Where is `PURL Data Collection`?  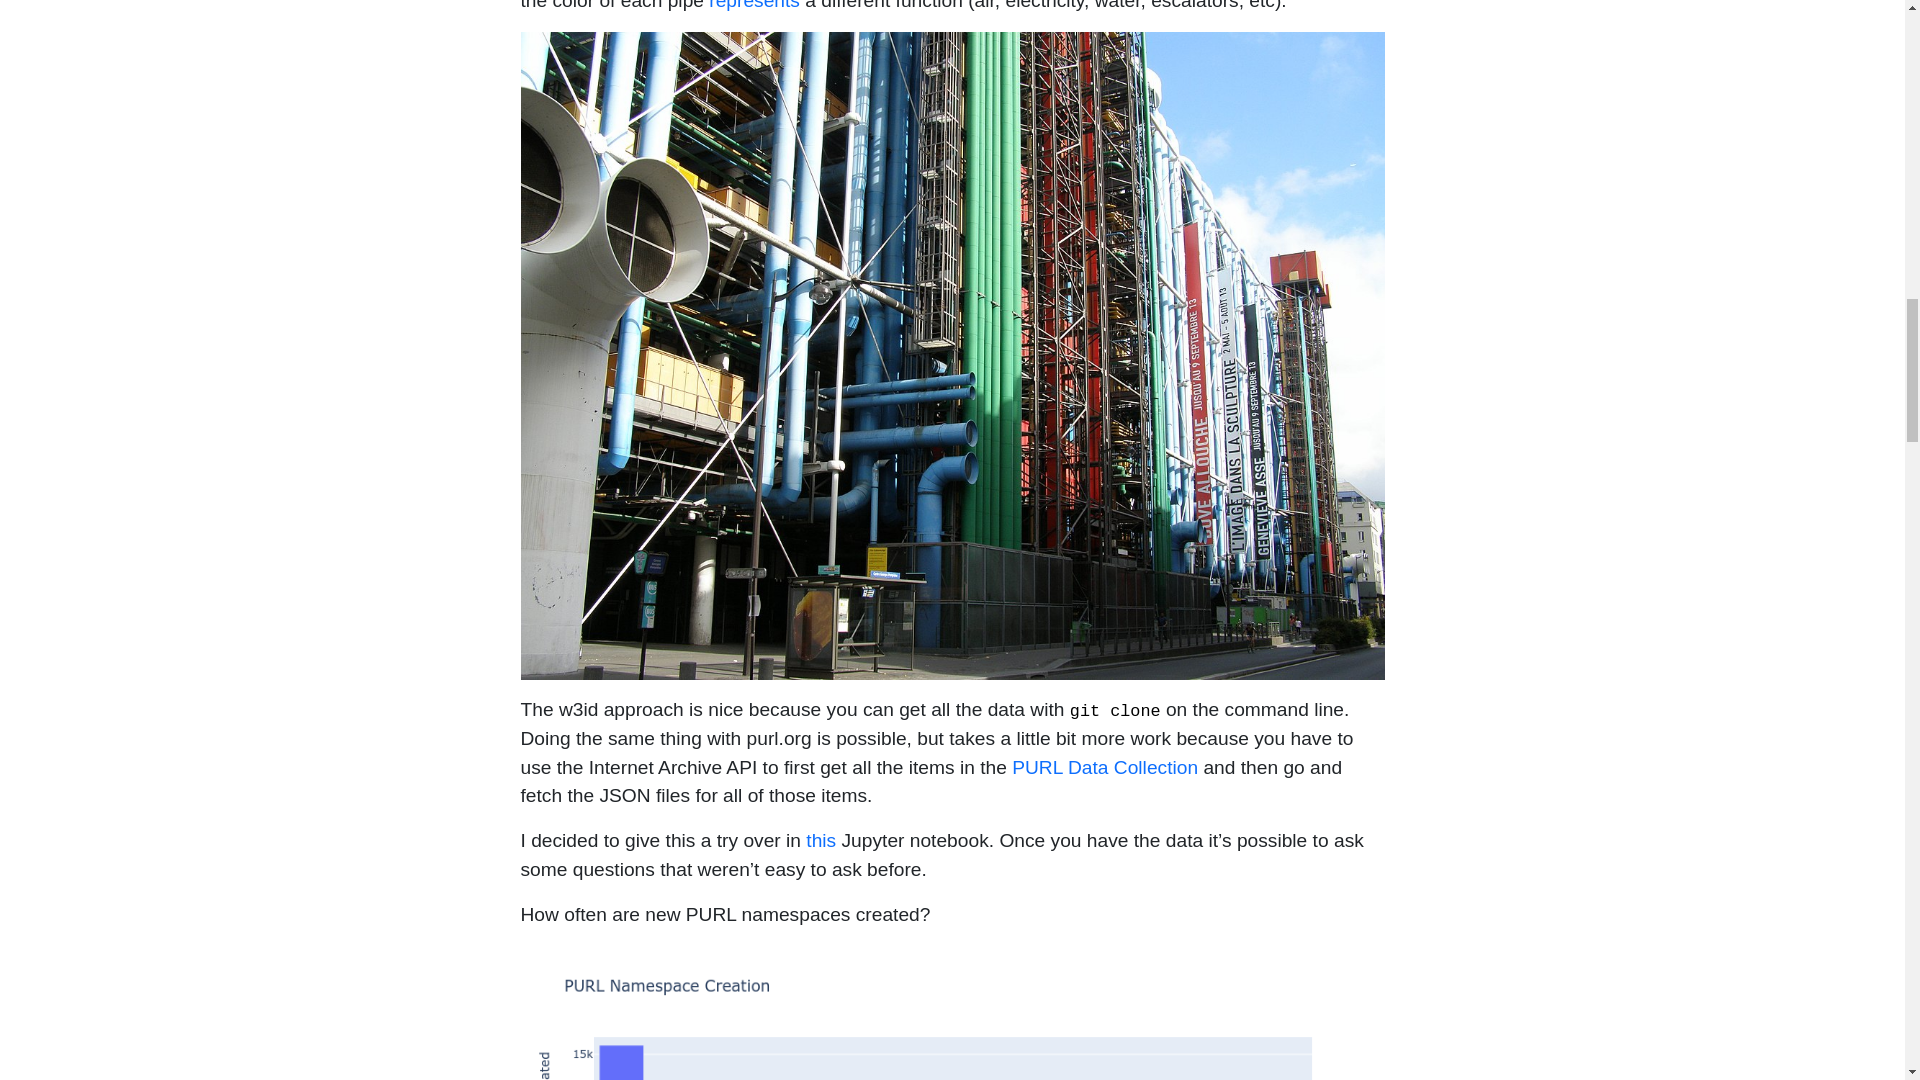 PURL Data Collection is located at coordinates (1104, 767).